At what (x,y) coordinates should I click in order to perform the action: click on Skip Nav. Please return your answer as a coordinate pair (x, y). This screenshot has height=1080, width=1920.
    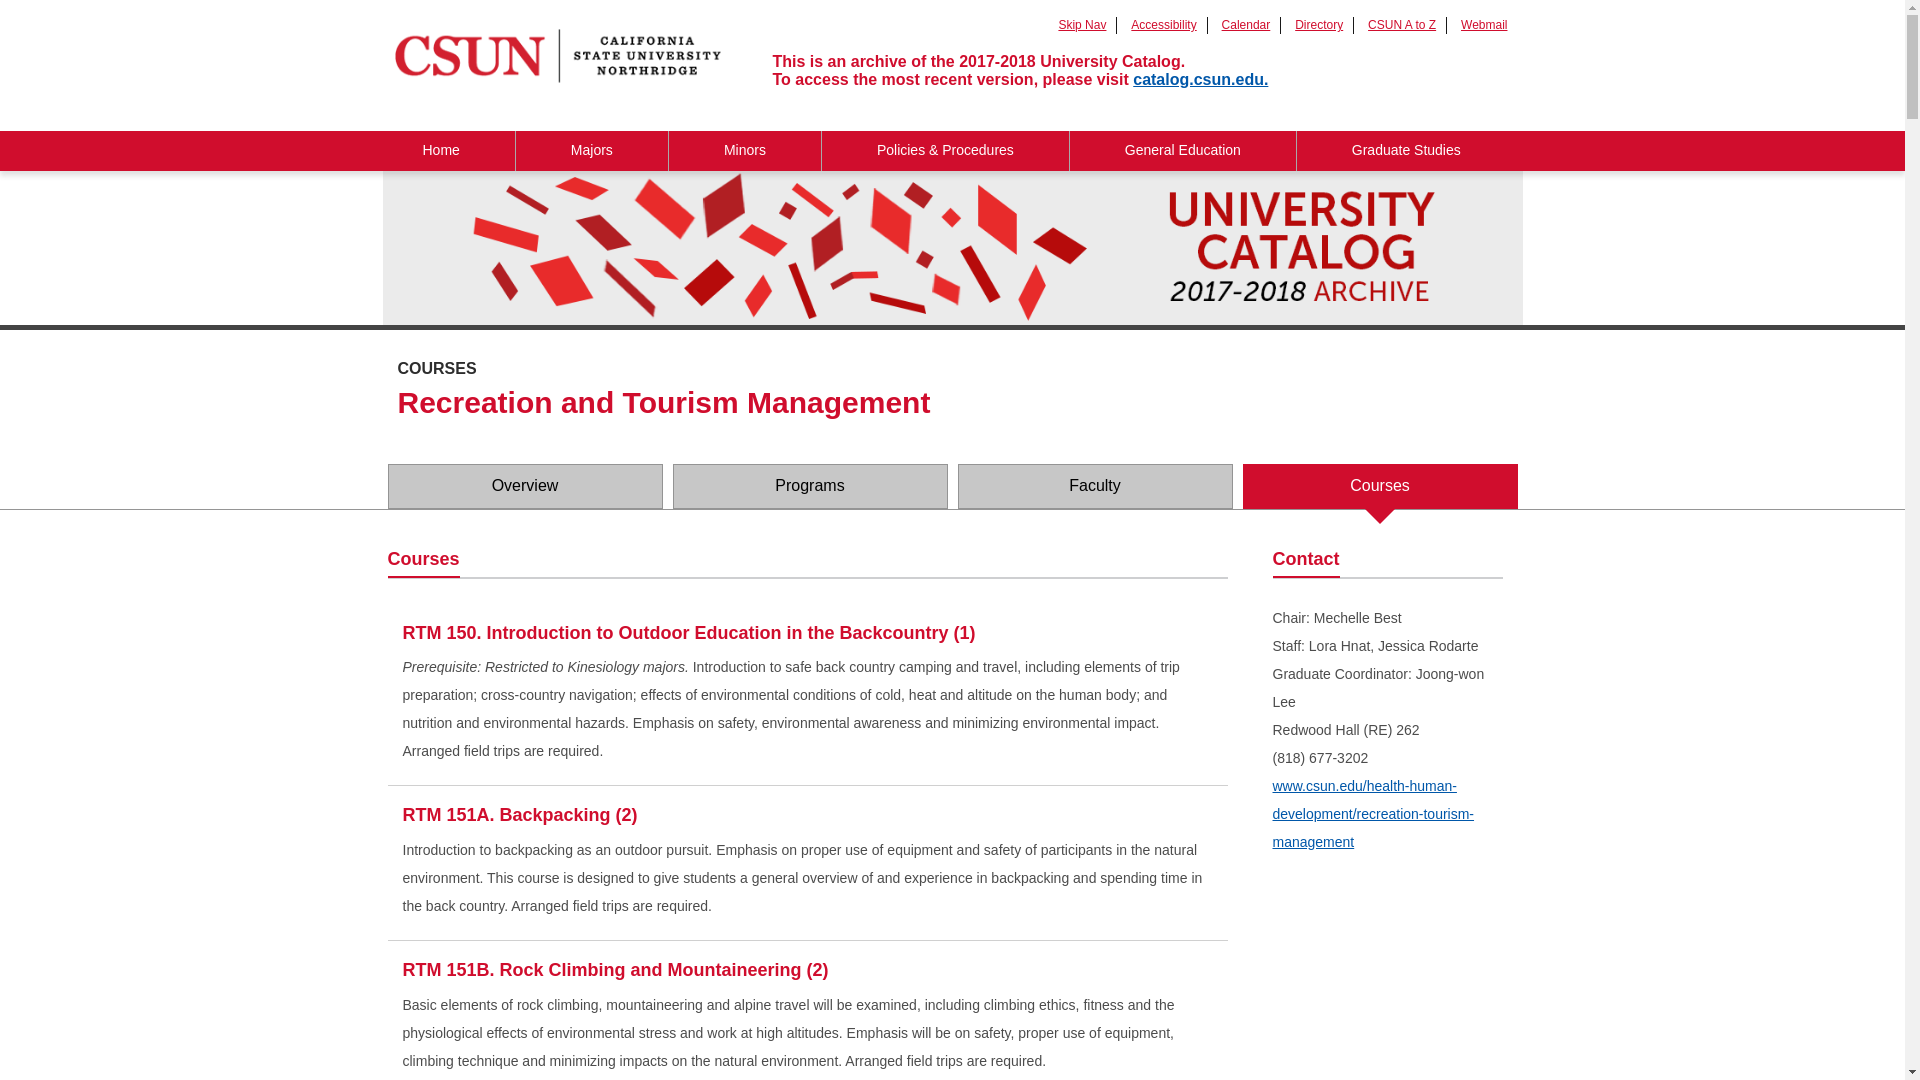
    Looking at the image, I should click on (1081, 25).